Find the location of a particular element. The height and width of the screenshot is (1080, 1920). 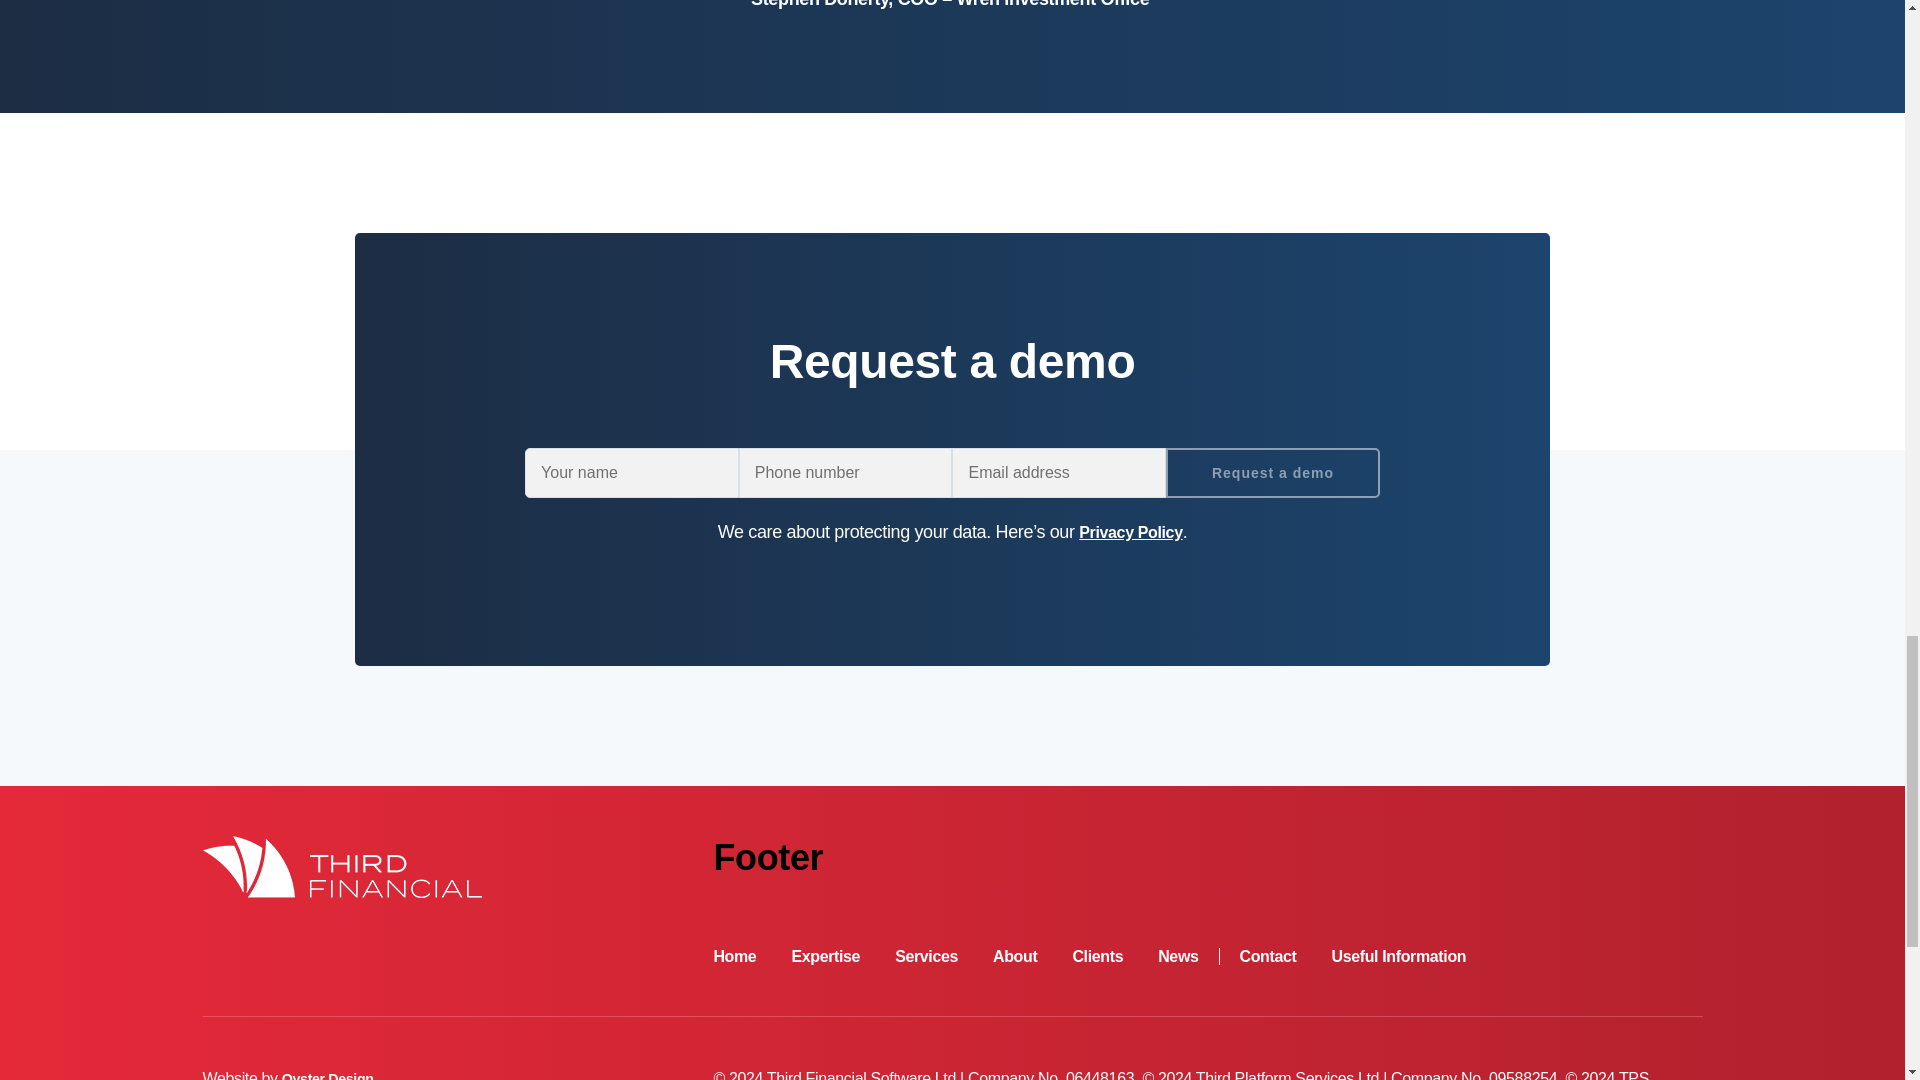

Expertise is located at coordinates (826, 956).